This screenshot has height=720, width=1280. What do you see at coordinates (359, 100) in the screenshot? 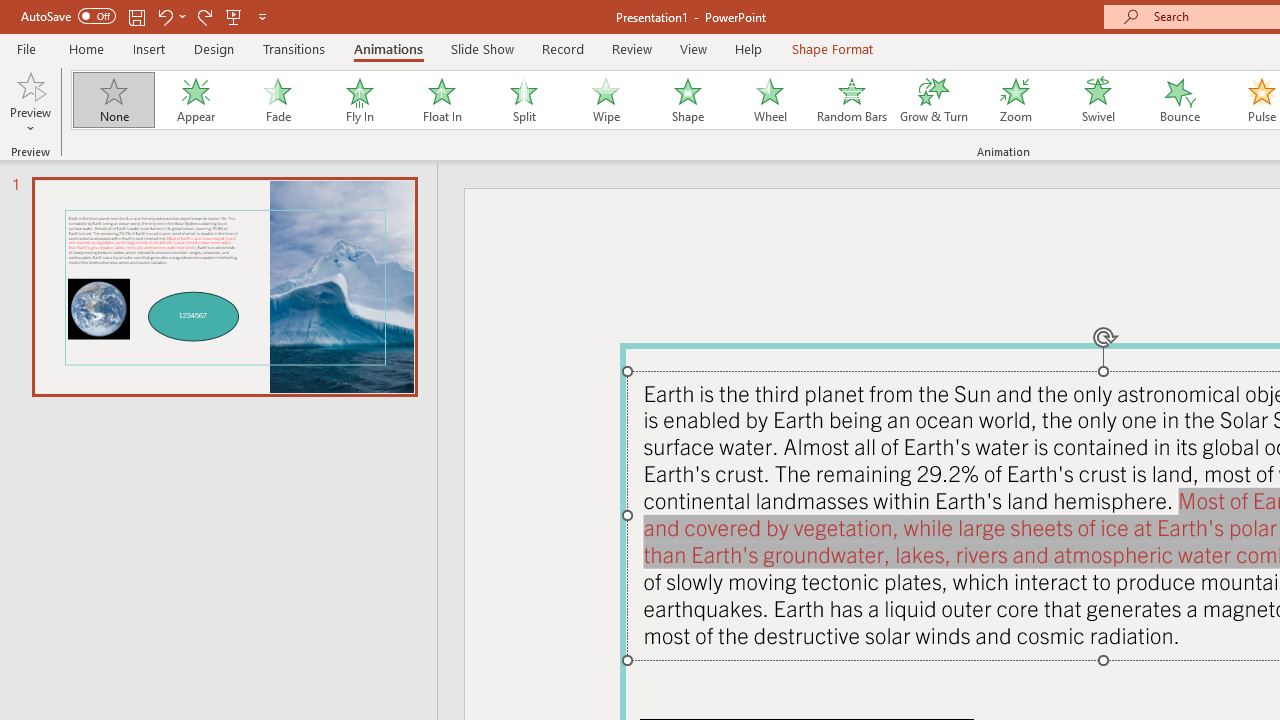
I see `Fly In` at bounding box center [359, 100].